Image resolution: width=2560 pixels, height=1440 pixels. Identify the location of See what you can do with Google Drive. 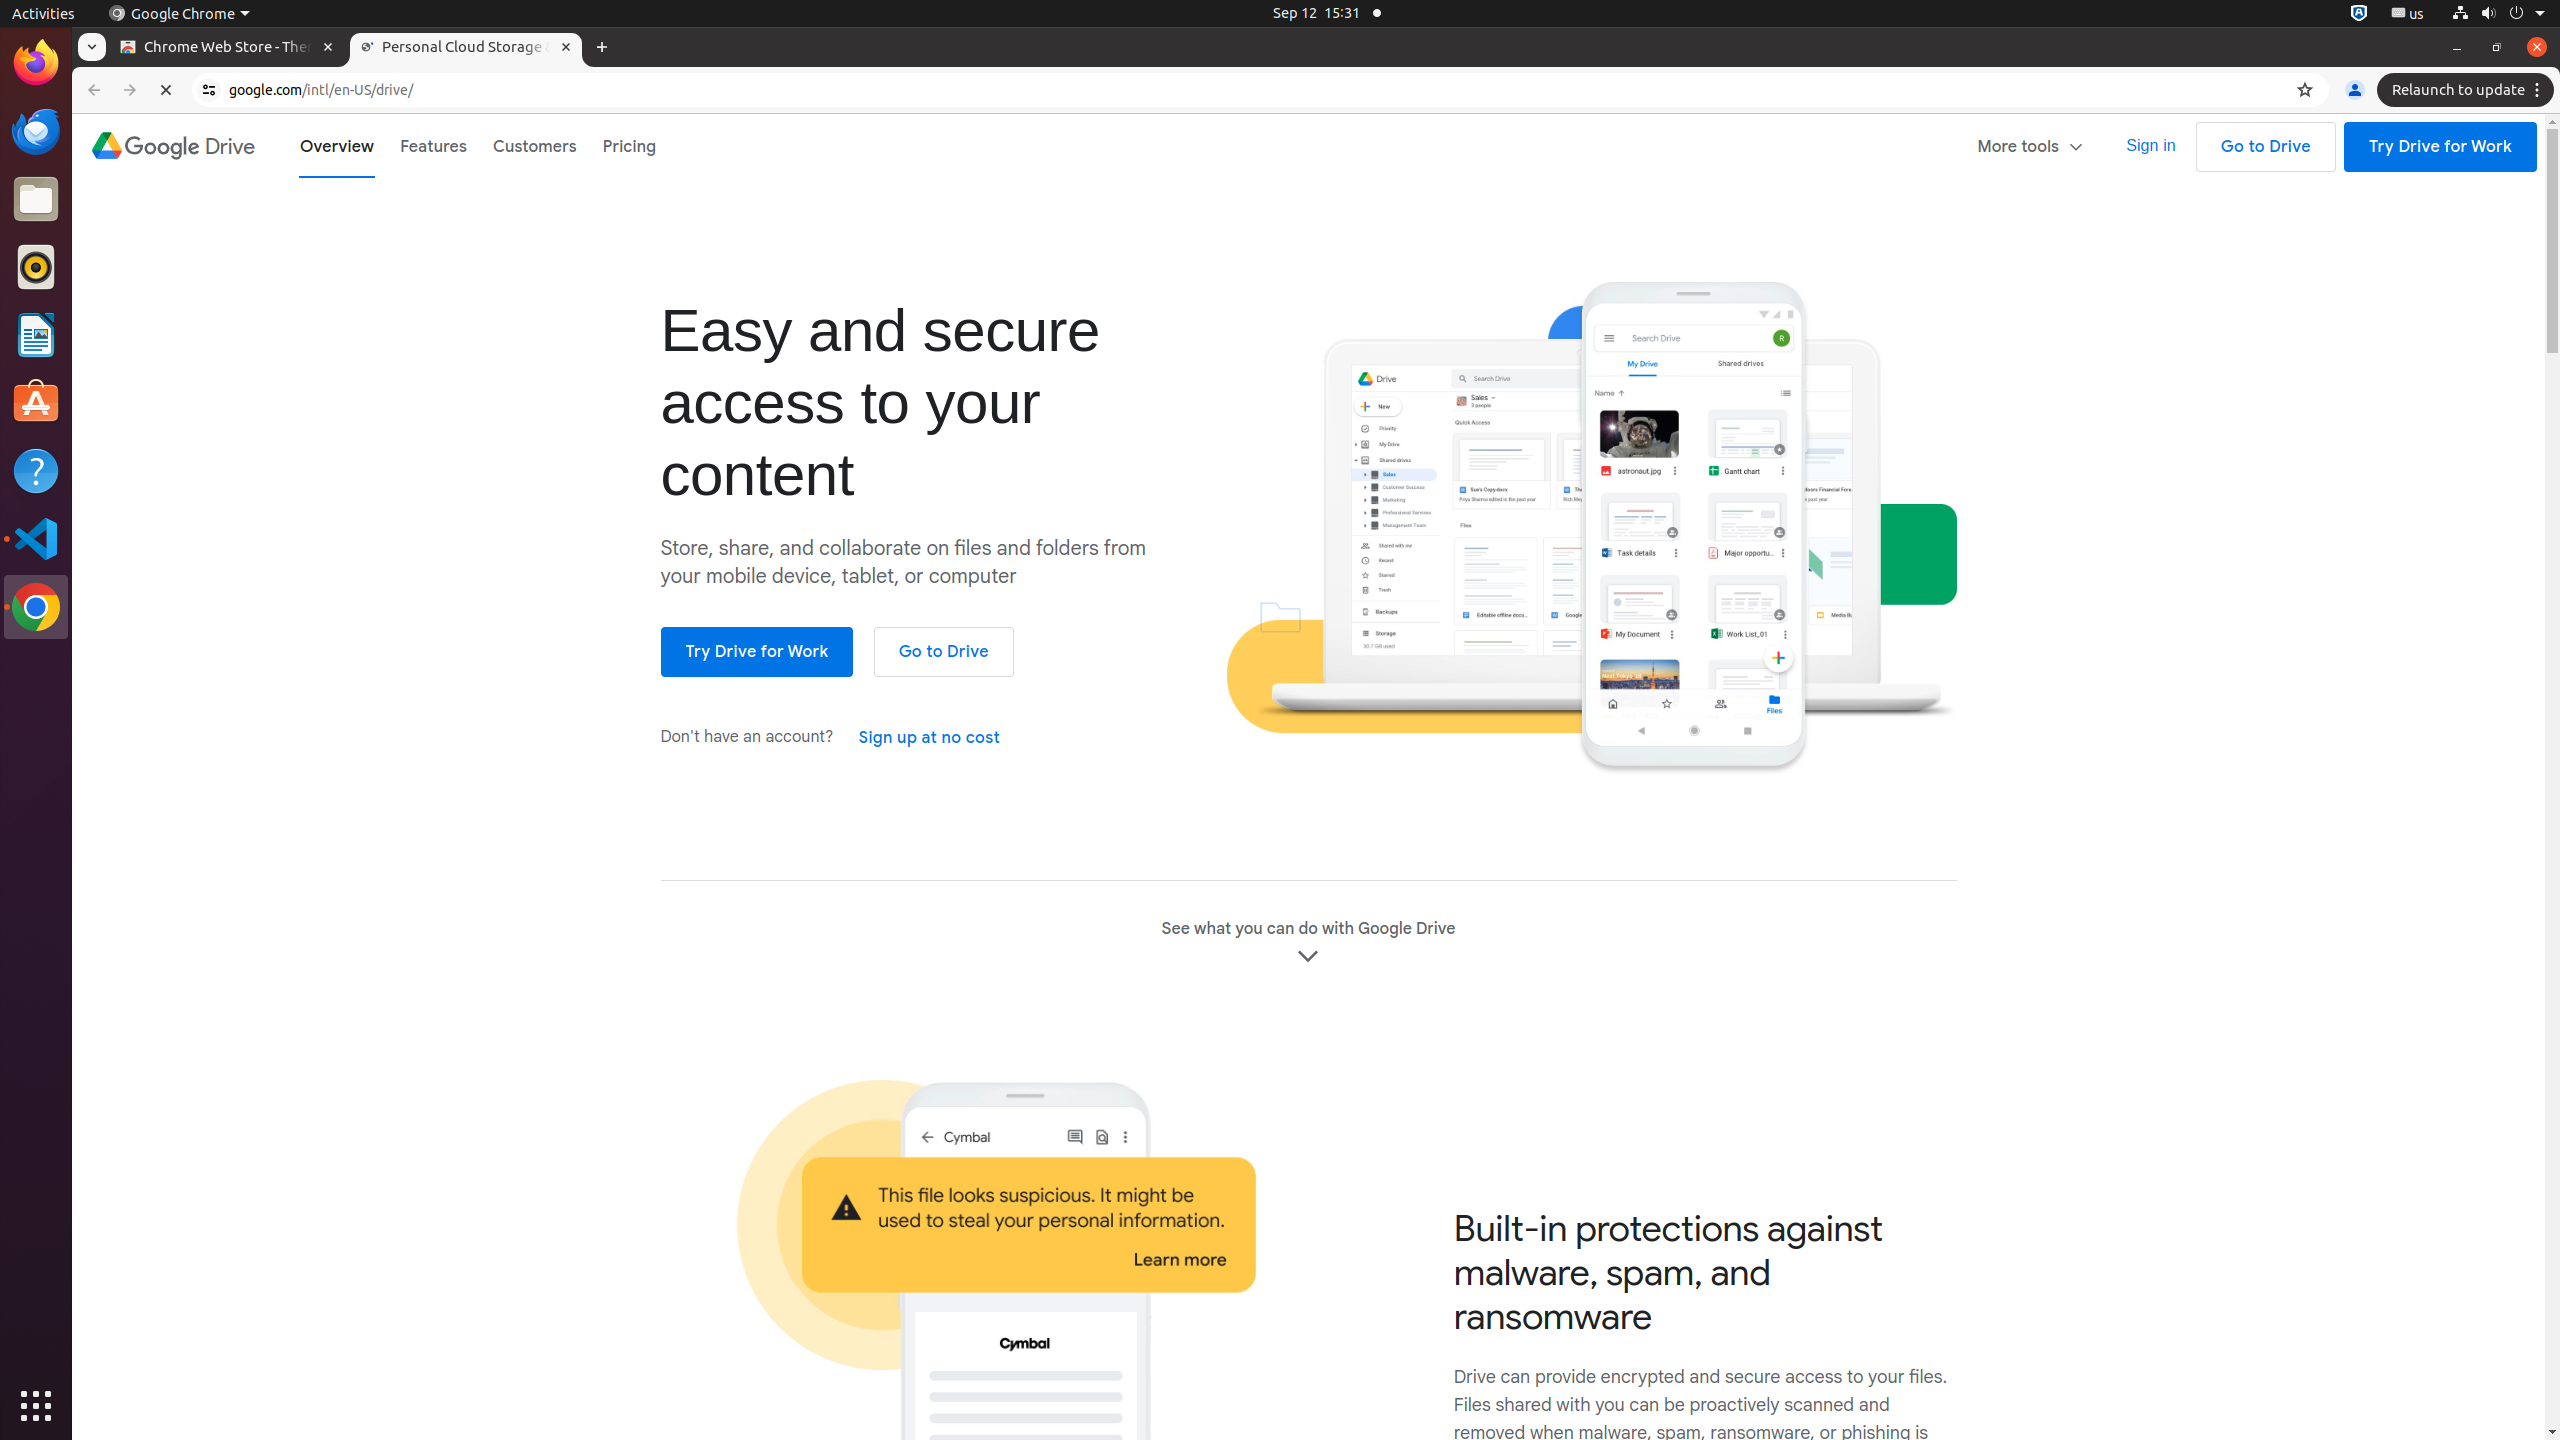
(1308, 944).